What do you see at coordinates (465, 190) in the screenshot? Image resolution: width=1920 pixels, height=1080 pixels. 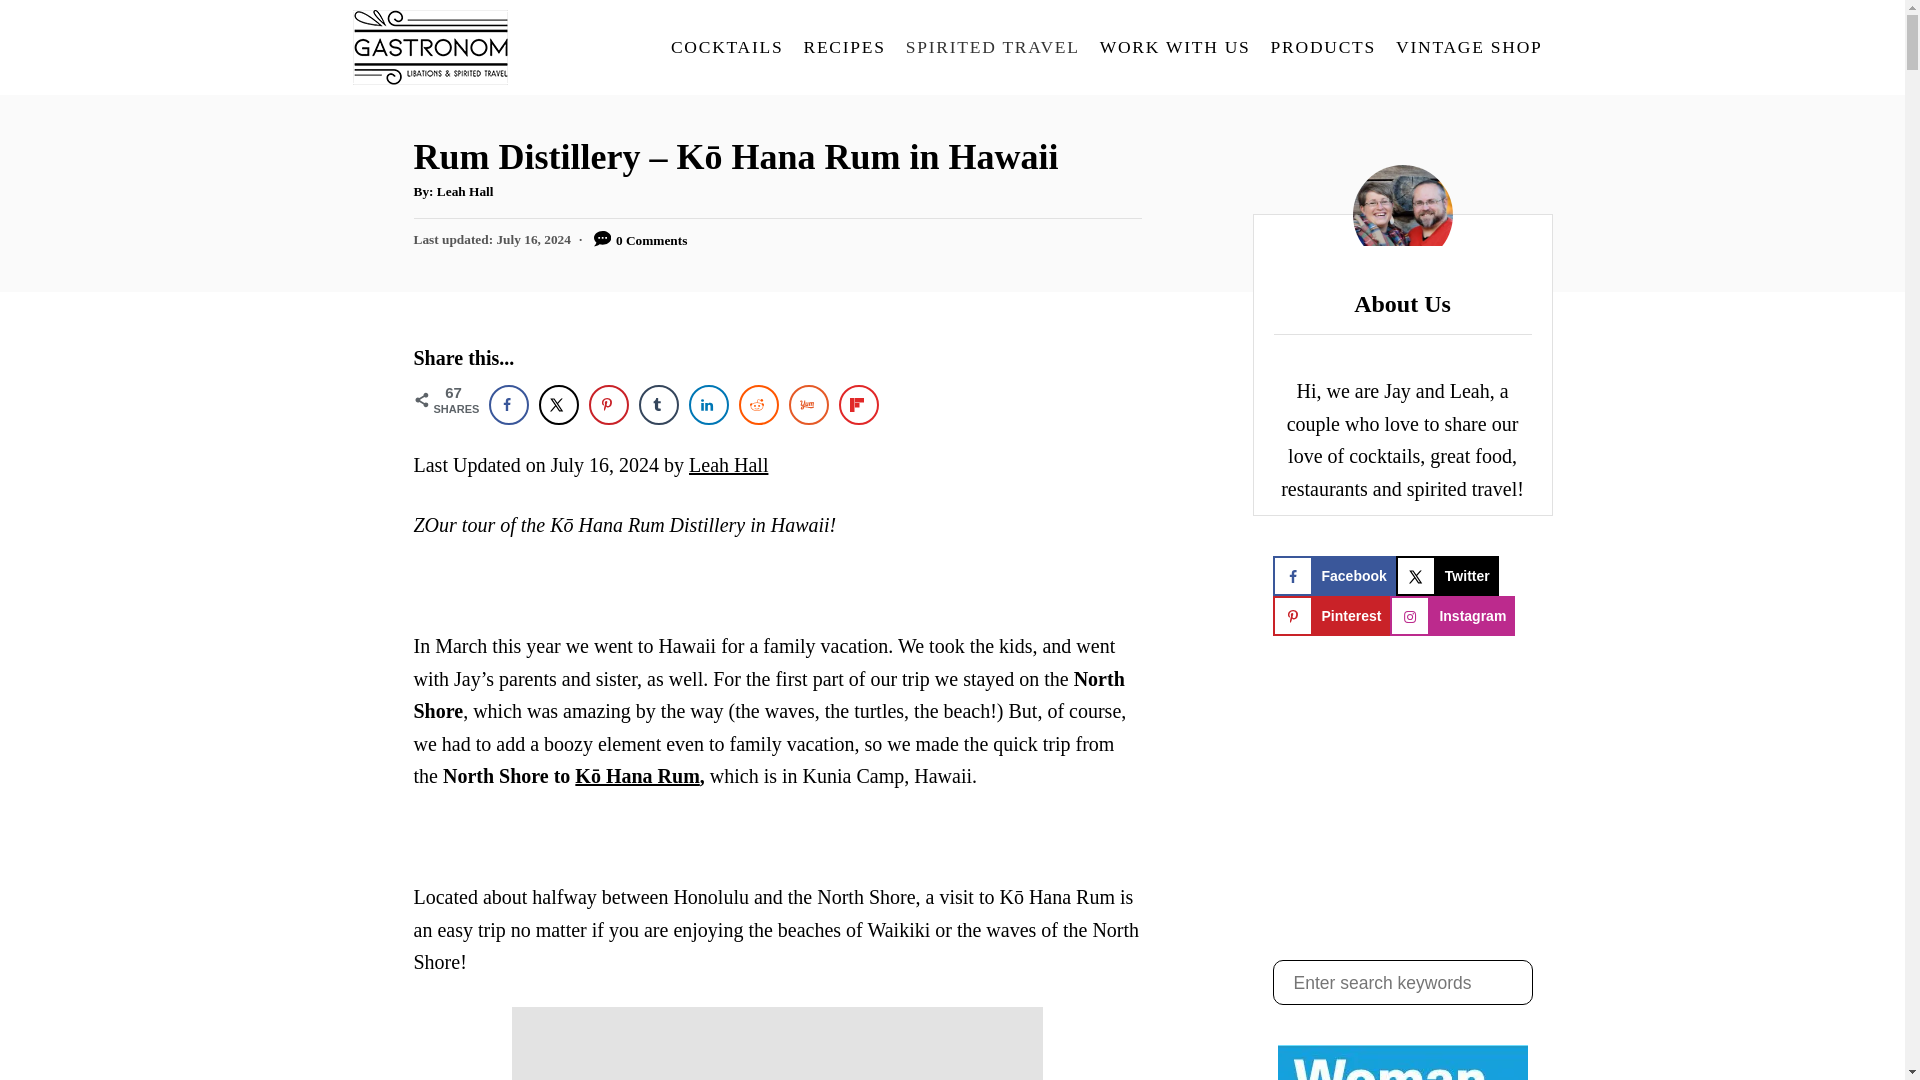 I see `Leah Hall` at bounding box center [465, 190].